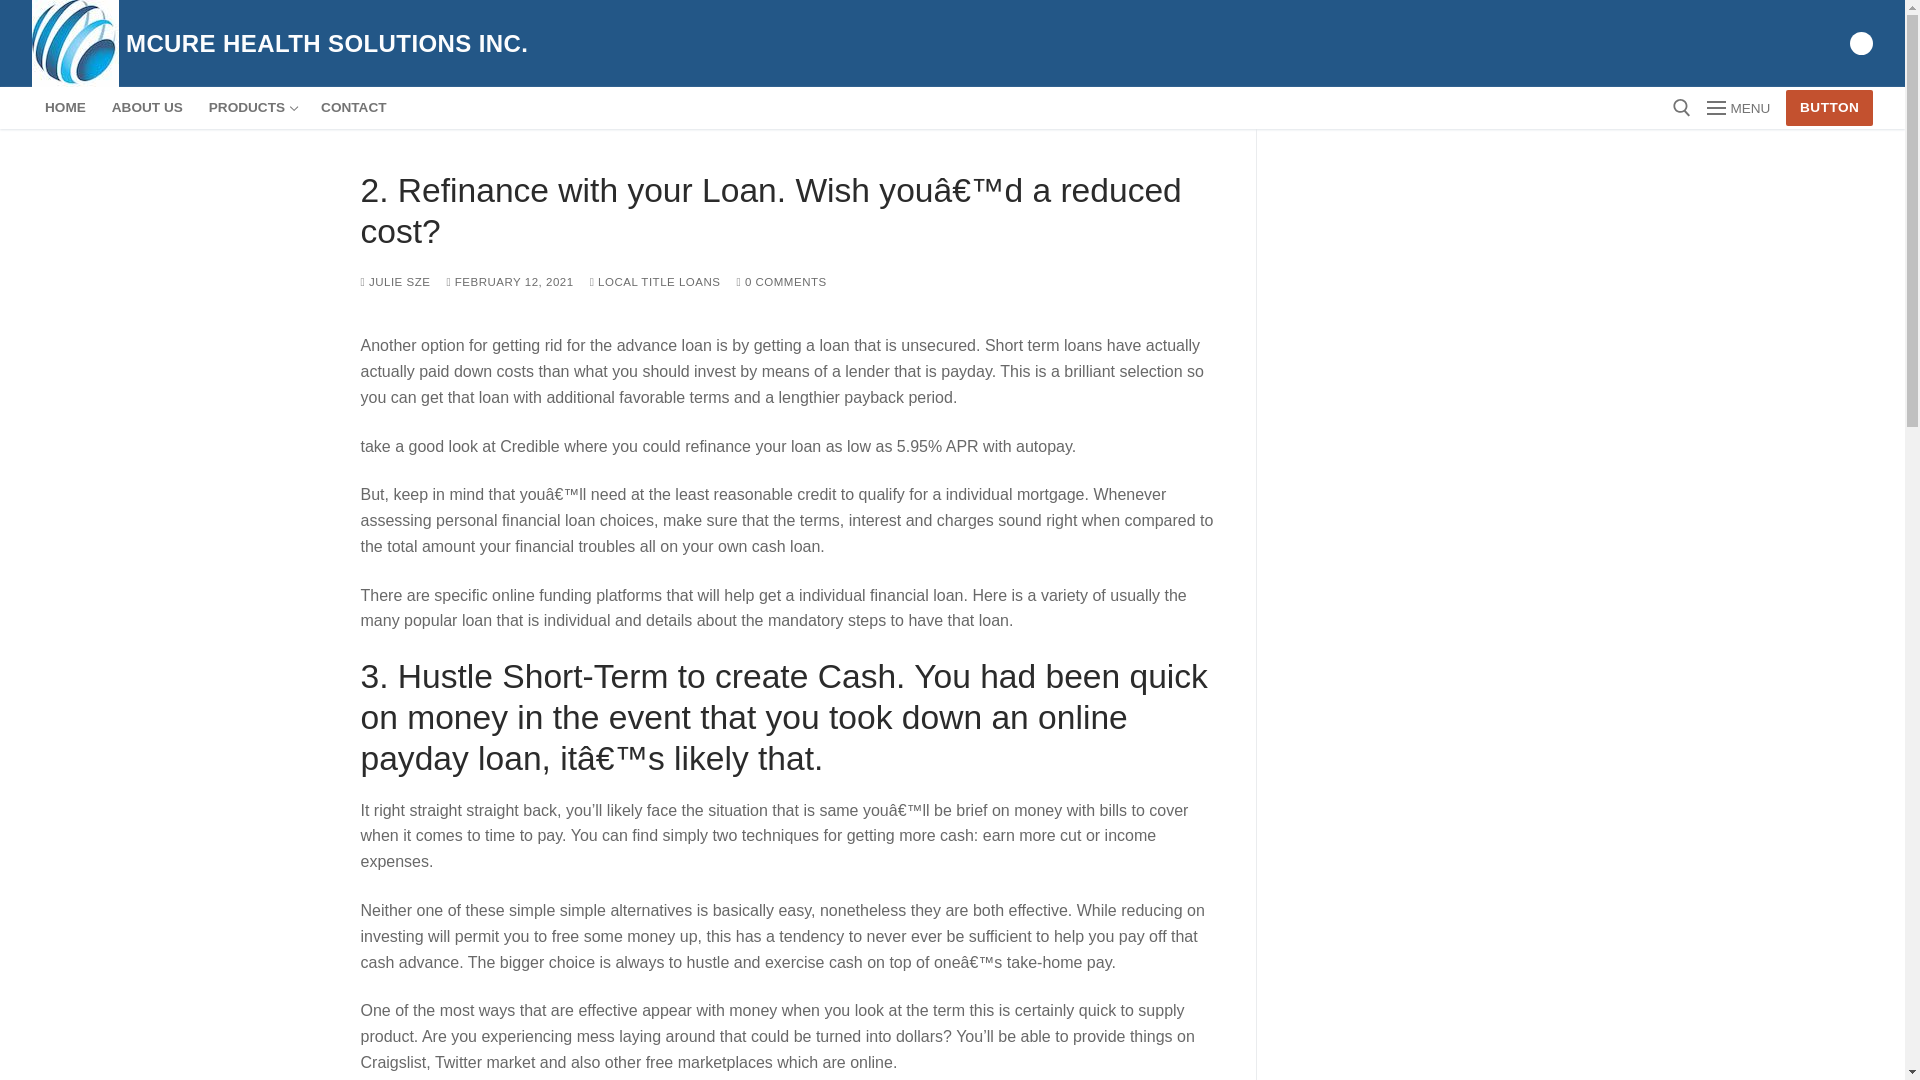  What do you see at coordinates (395, 282) in the screenshot?
I see `JULIE SZE` at bounding box center [395, 282].